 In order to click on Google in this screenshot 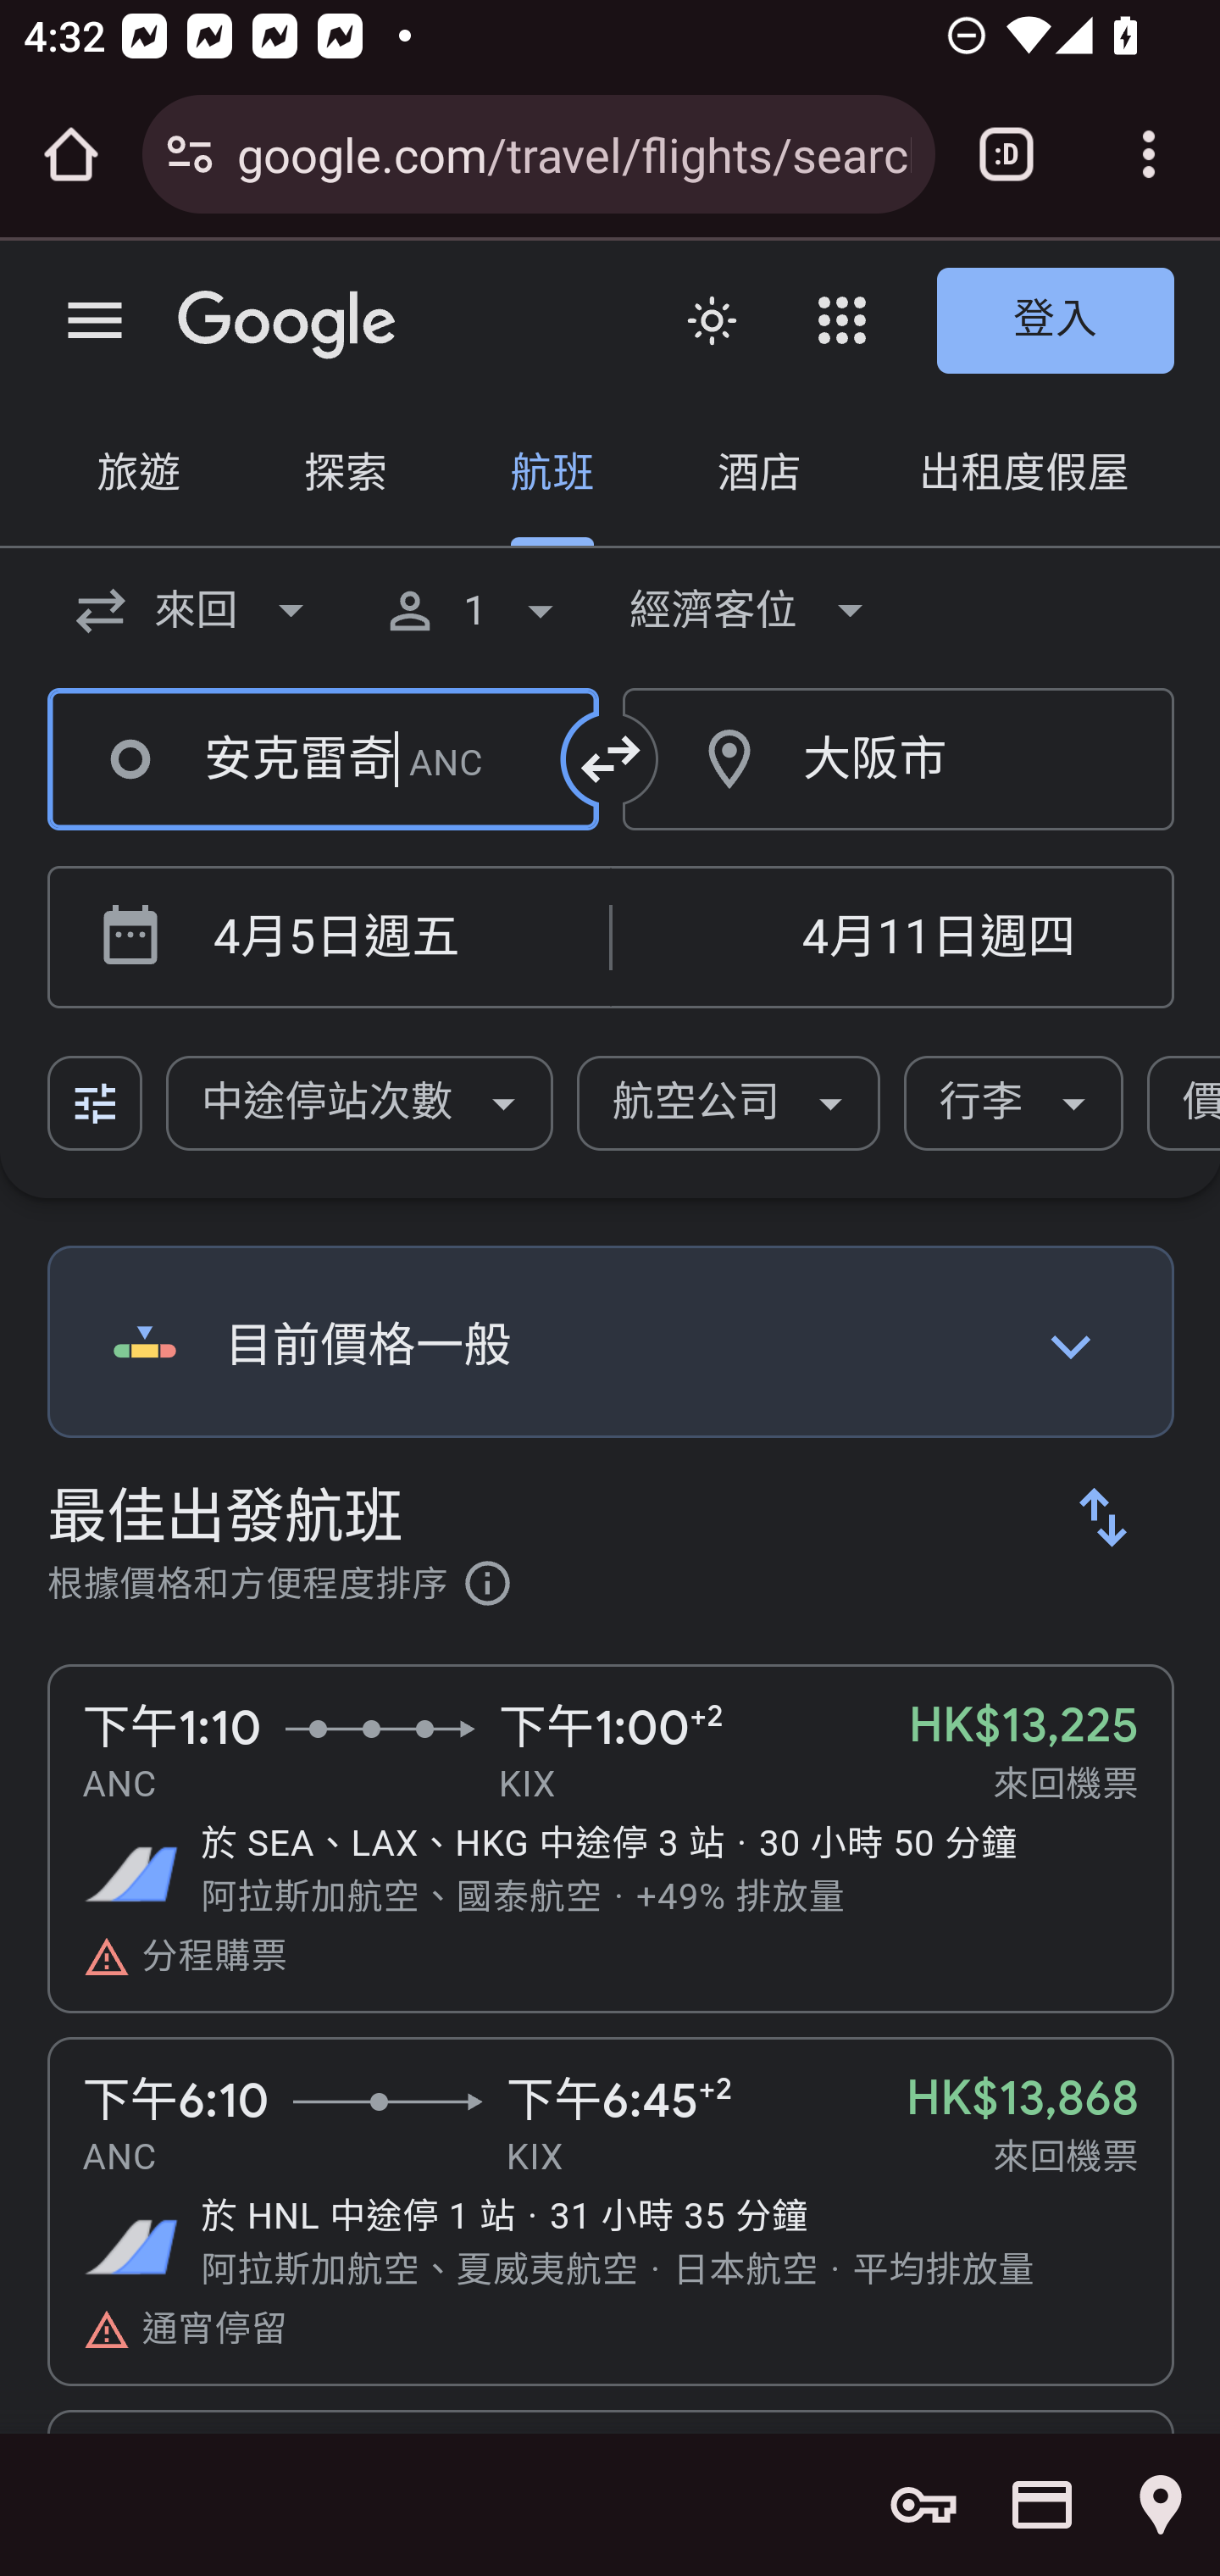, I will do `click(288, 325)`.